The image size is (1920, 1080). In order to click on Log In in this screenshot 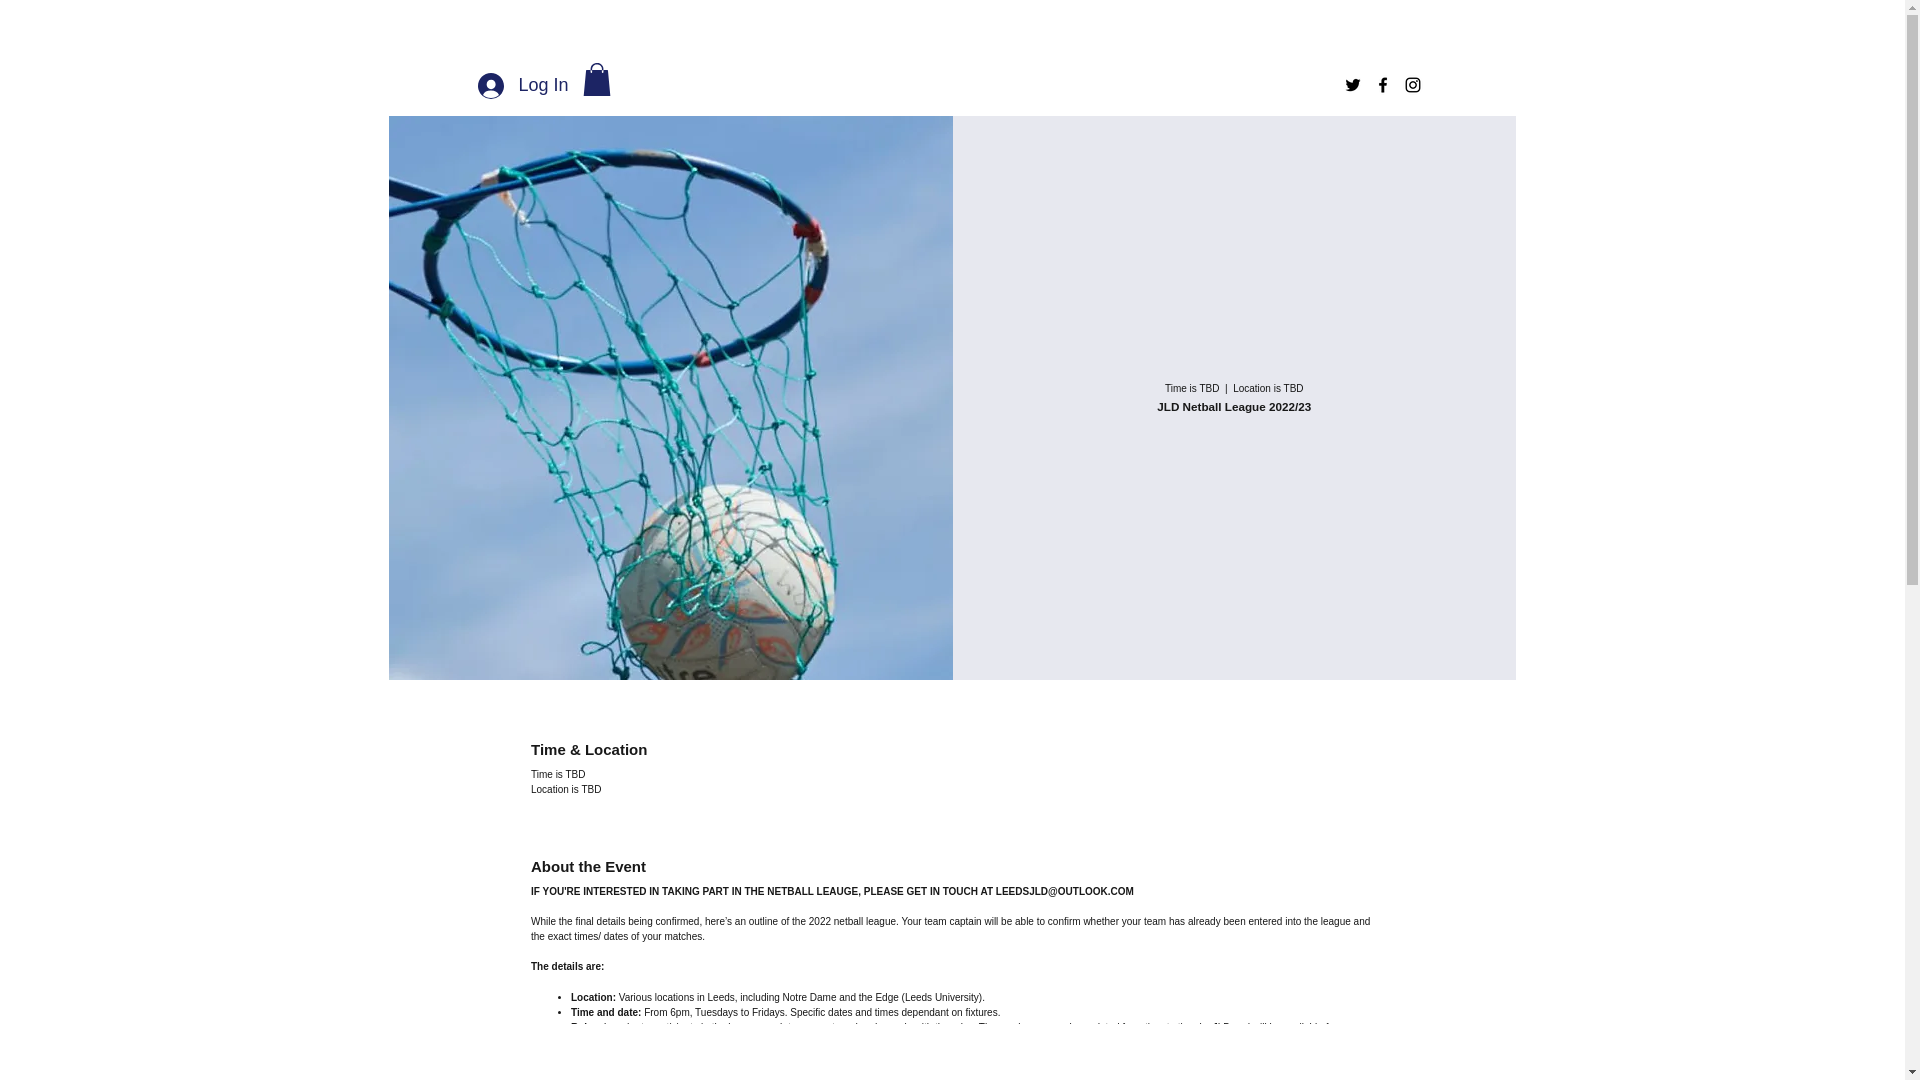, I will do `click(522, 86)`.